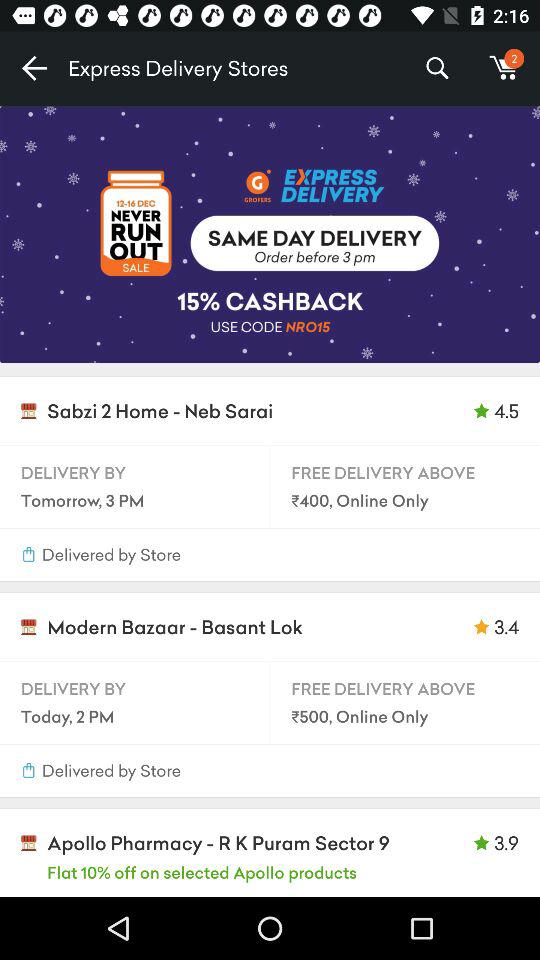 The image size is (540, 960). I want to click on scroll until the m, so click(504, 68).